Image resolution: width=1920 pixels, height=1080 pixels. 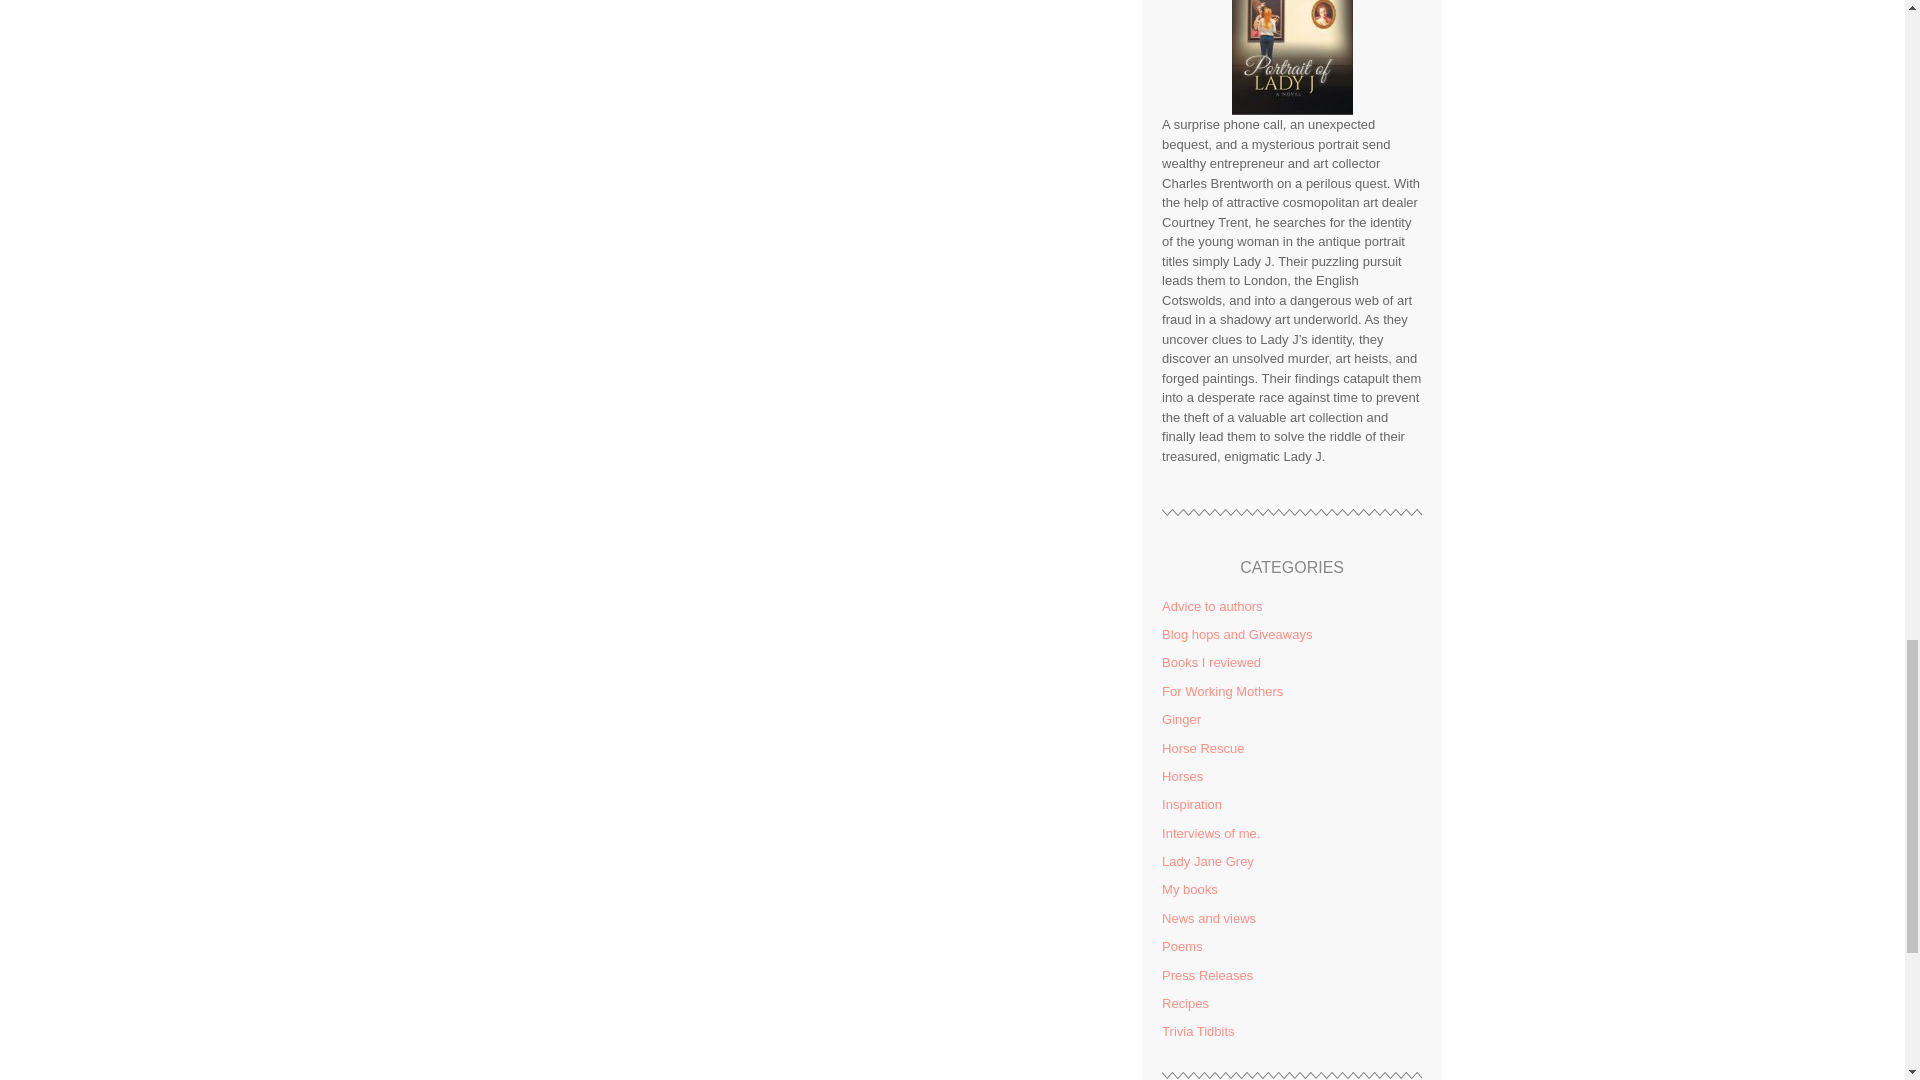 What do you see at coordinates (1211, 606) in the screenshot?
I see `Advice to authors` at bounding box center [1211, 606].